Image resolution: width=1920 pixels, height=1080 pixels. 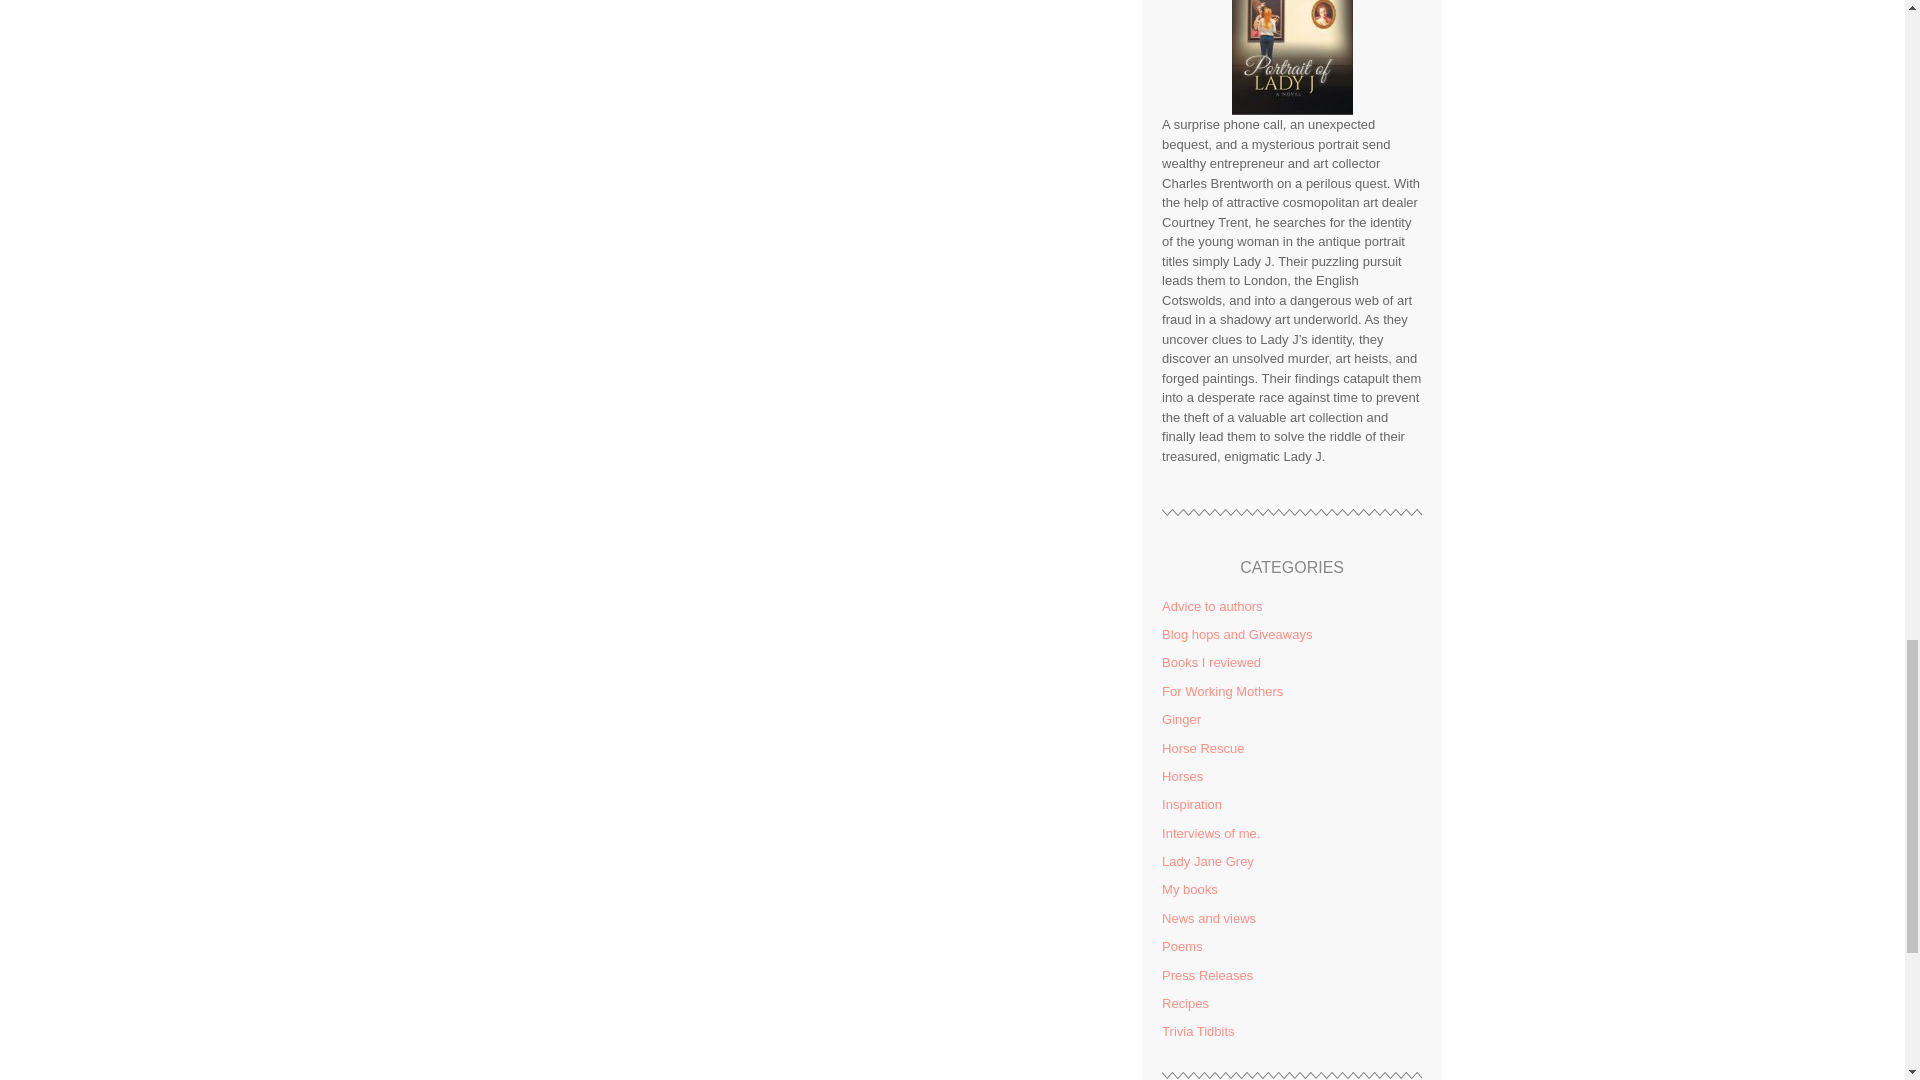 What do you see at coordinates (1211, 606) in the screenshot?
I see `Advice to authors` at bounding box center [1211, 606].